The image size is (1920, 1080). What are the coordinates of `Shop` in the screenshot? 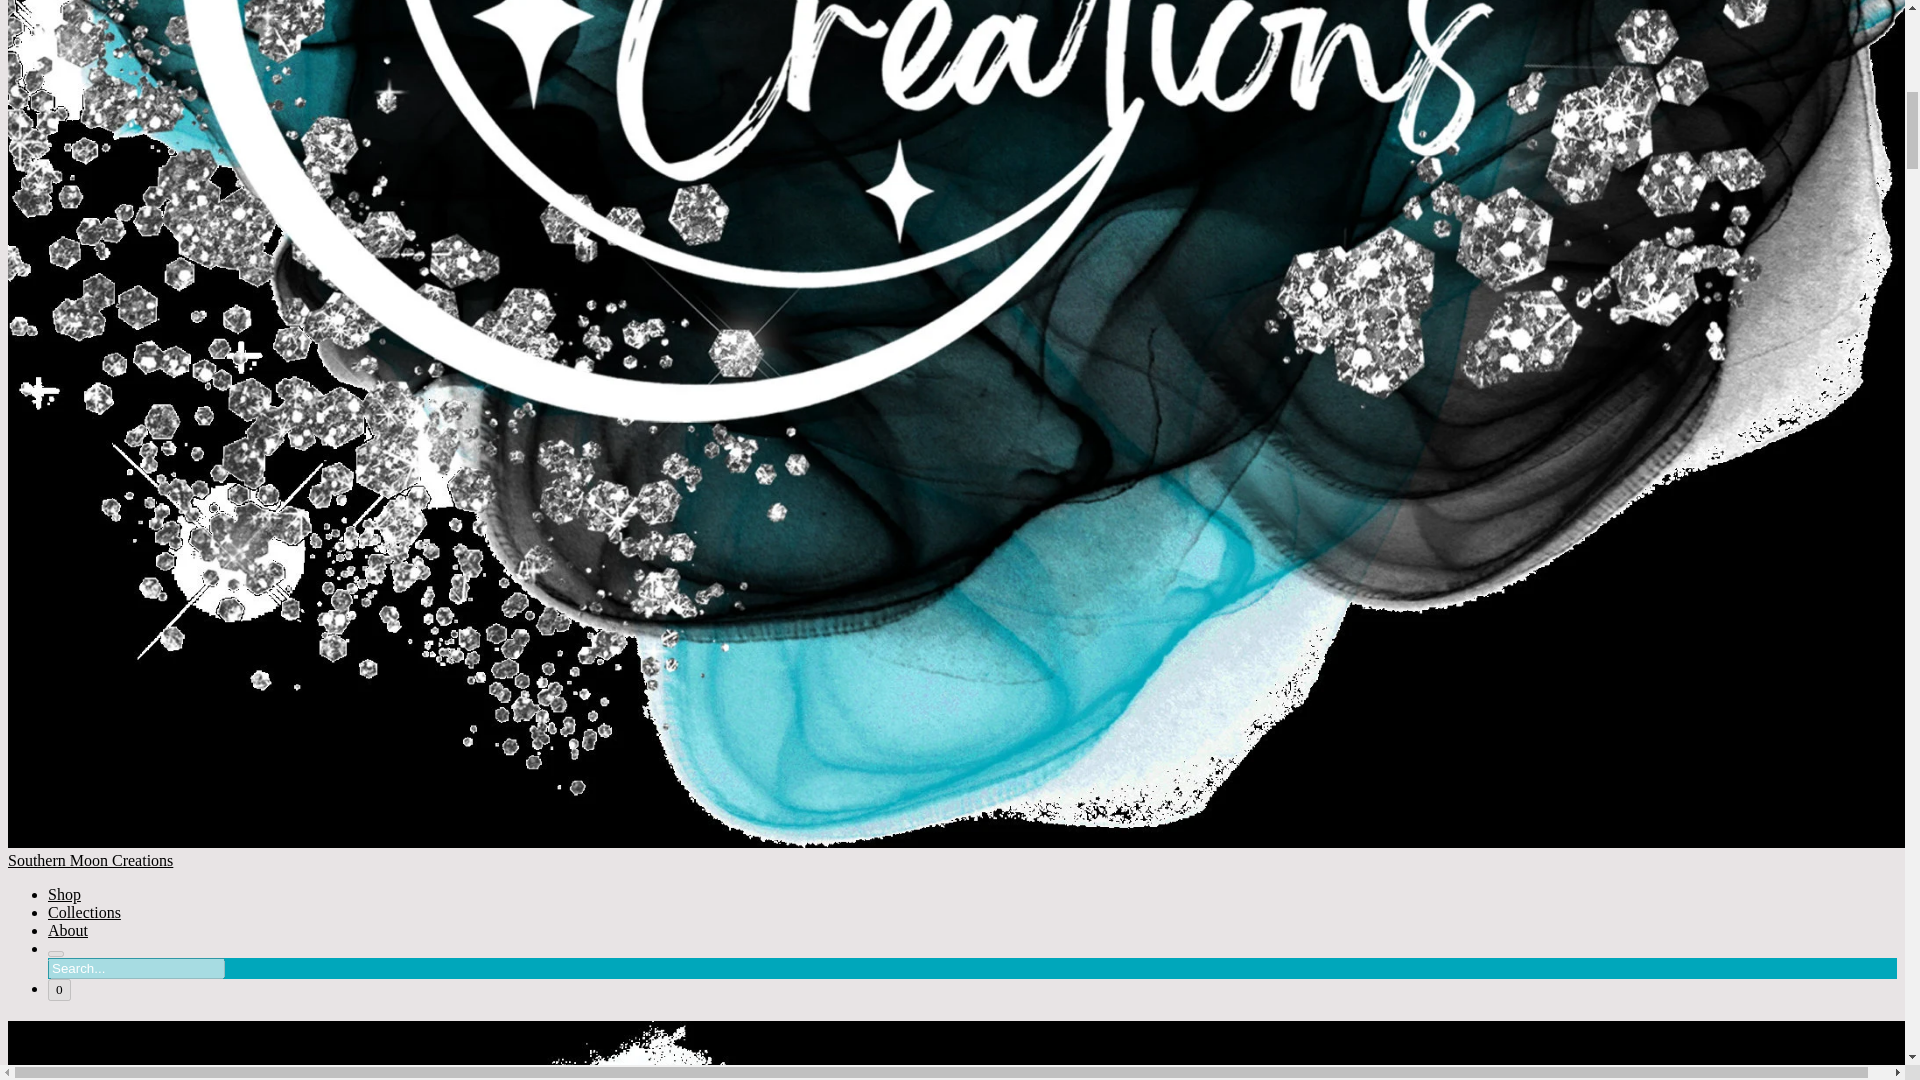 It's located at (64, 894).